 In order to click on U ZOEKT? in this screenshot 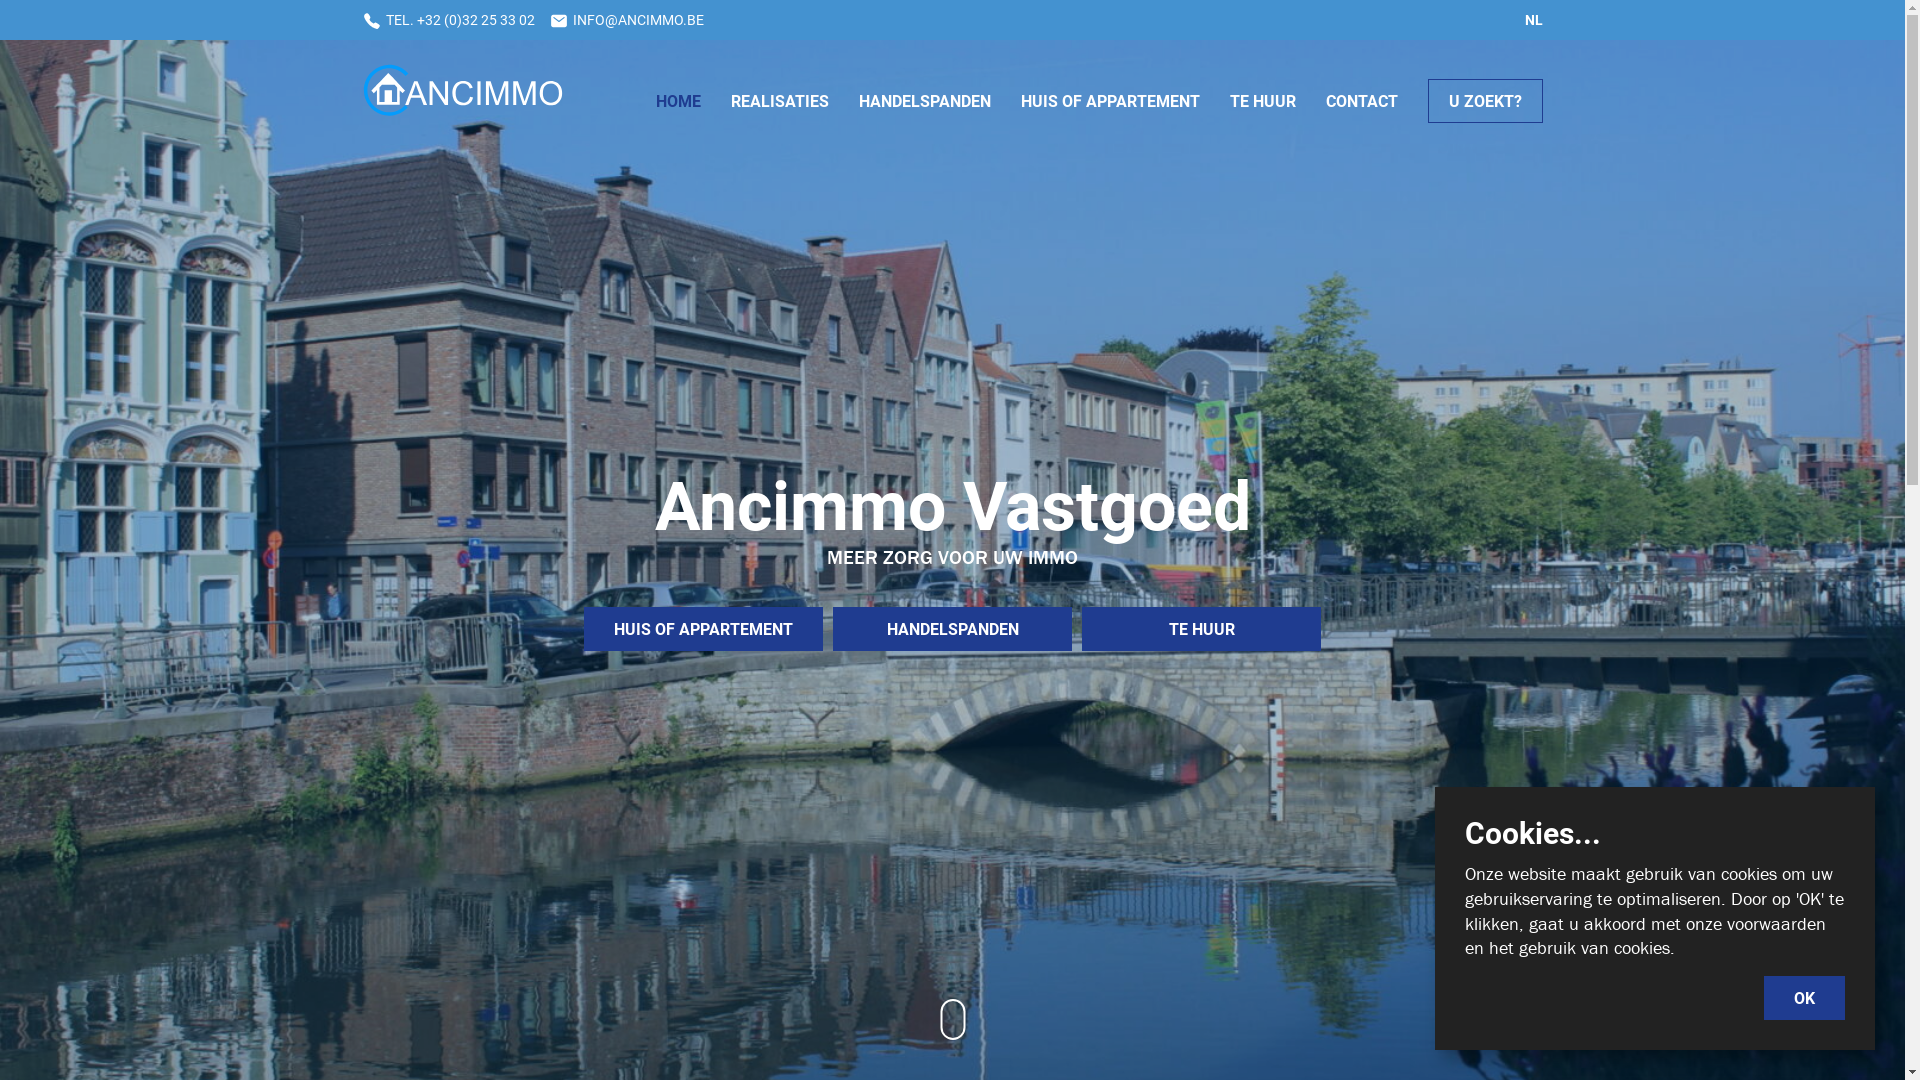, I will do `click(1484, 101)`.